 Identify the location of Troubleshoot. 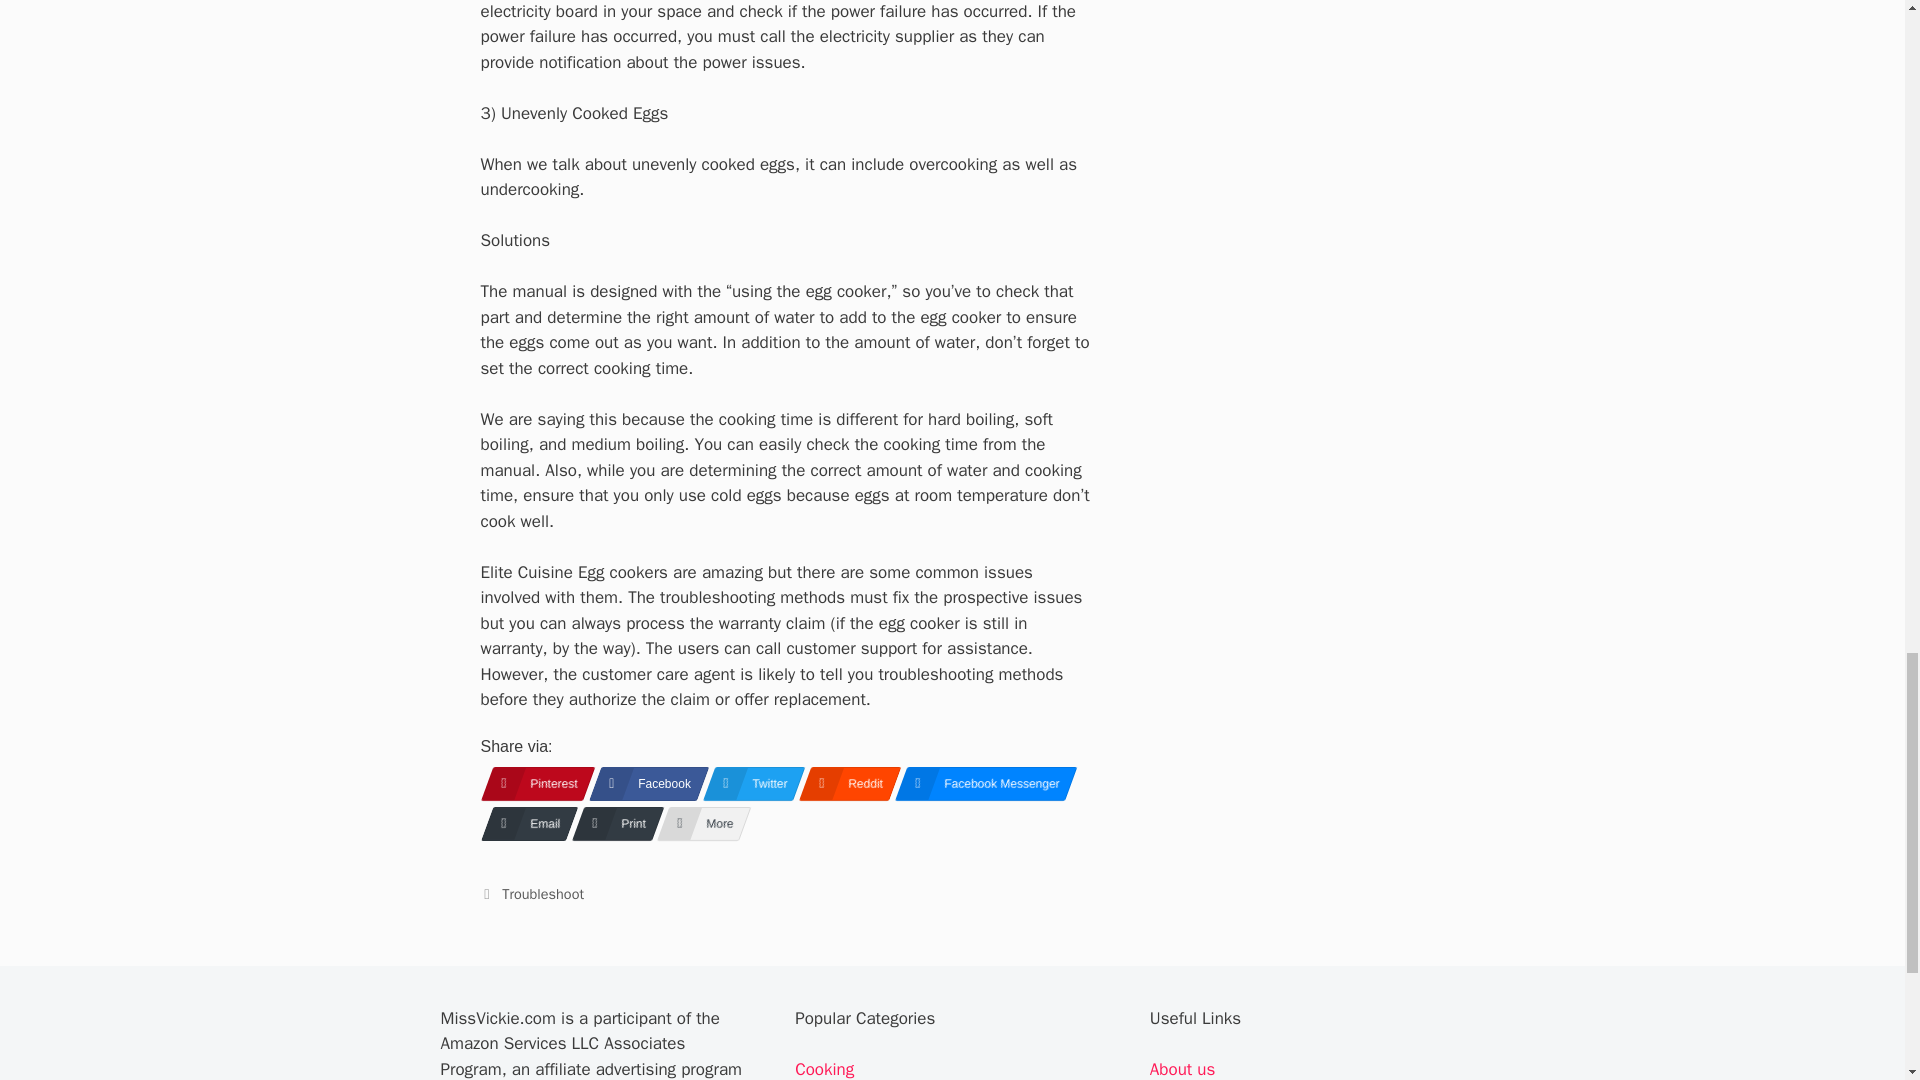
(542, 893).